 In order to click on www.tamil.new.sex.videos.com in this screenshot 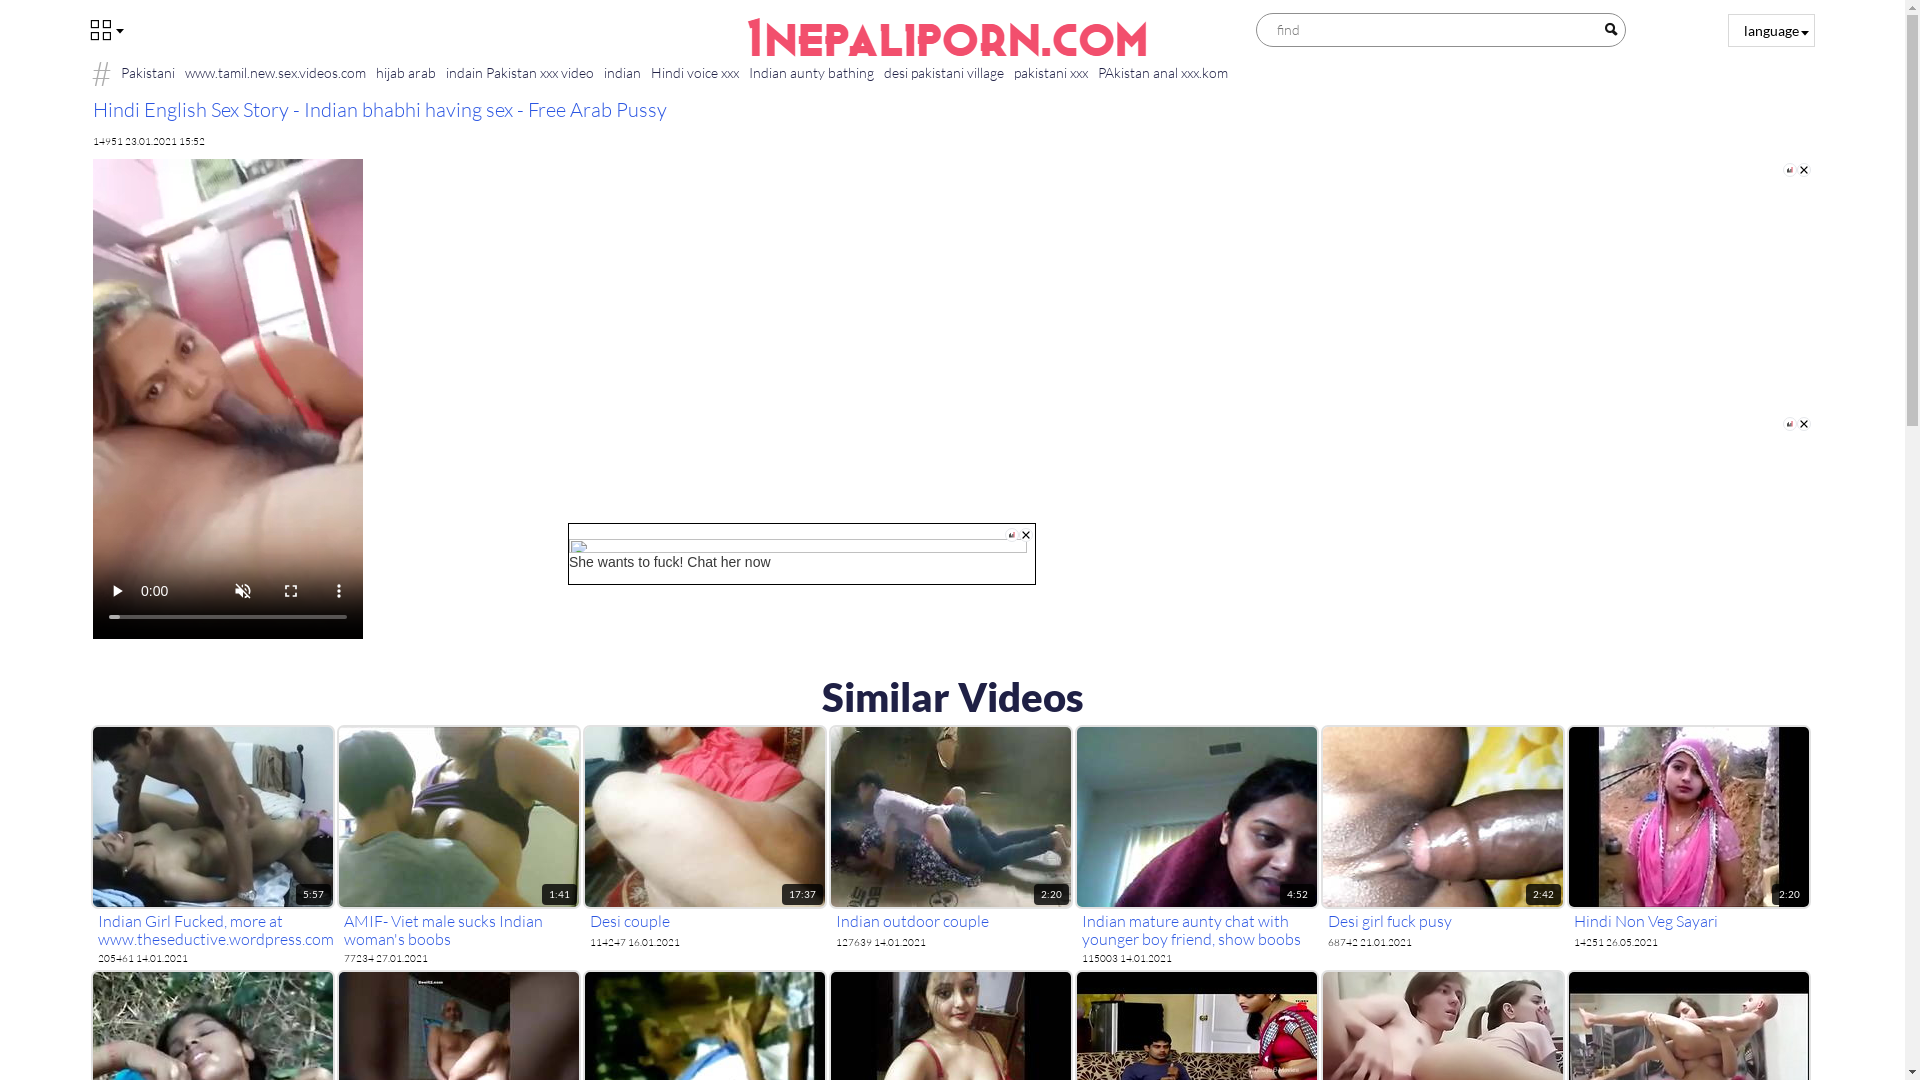, I will do `click(276, 72)`.